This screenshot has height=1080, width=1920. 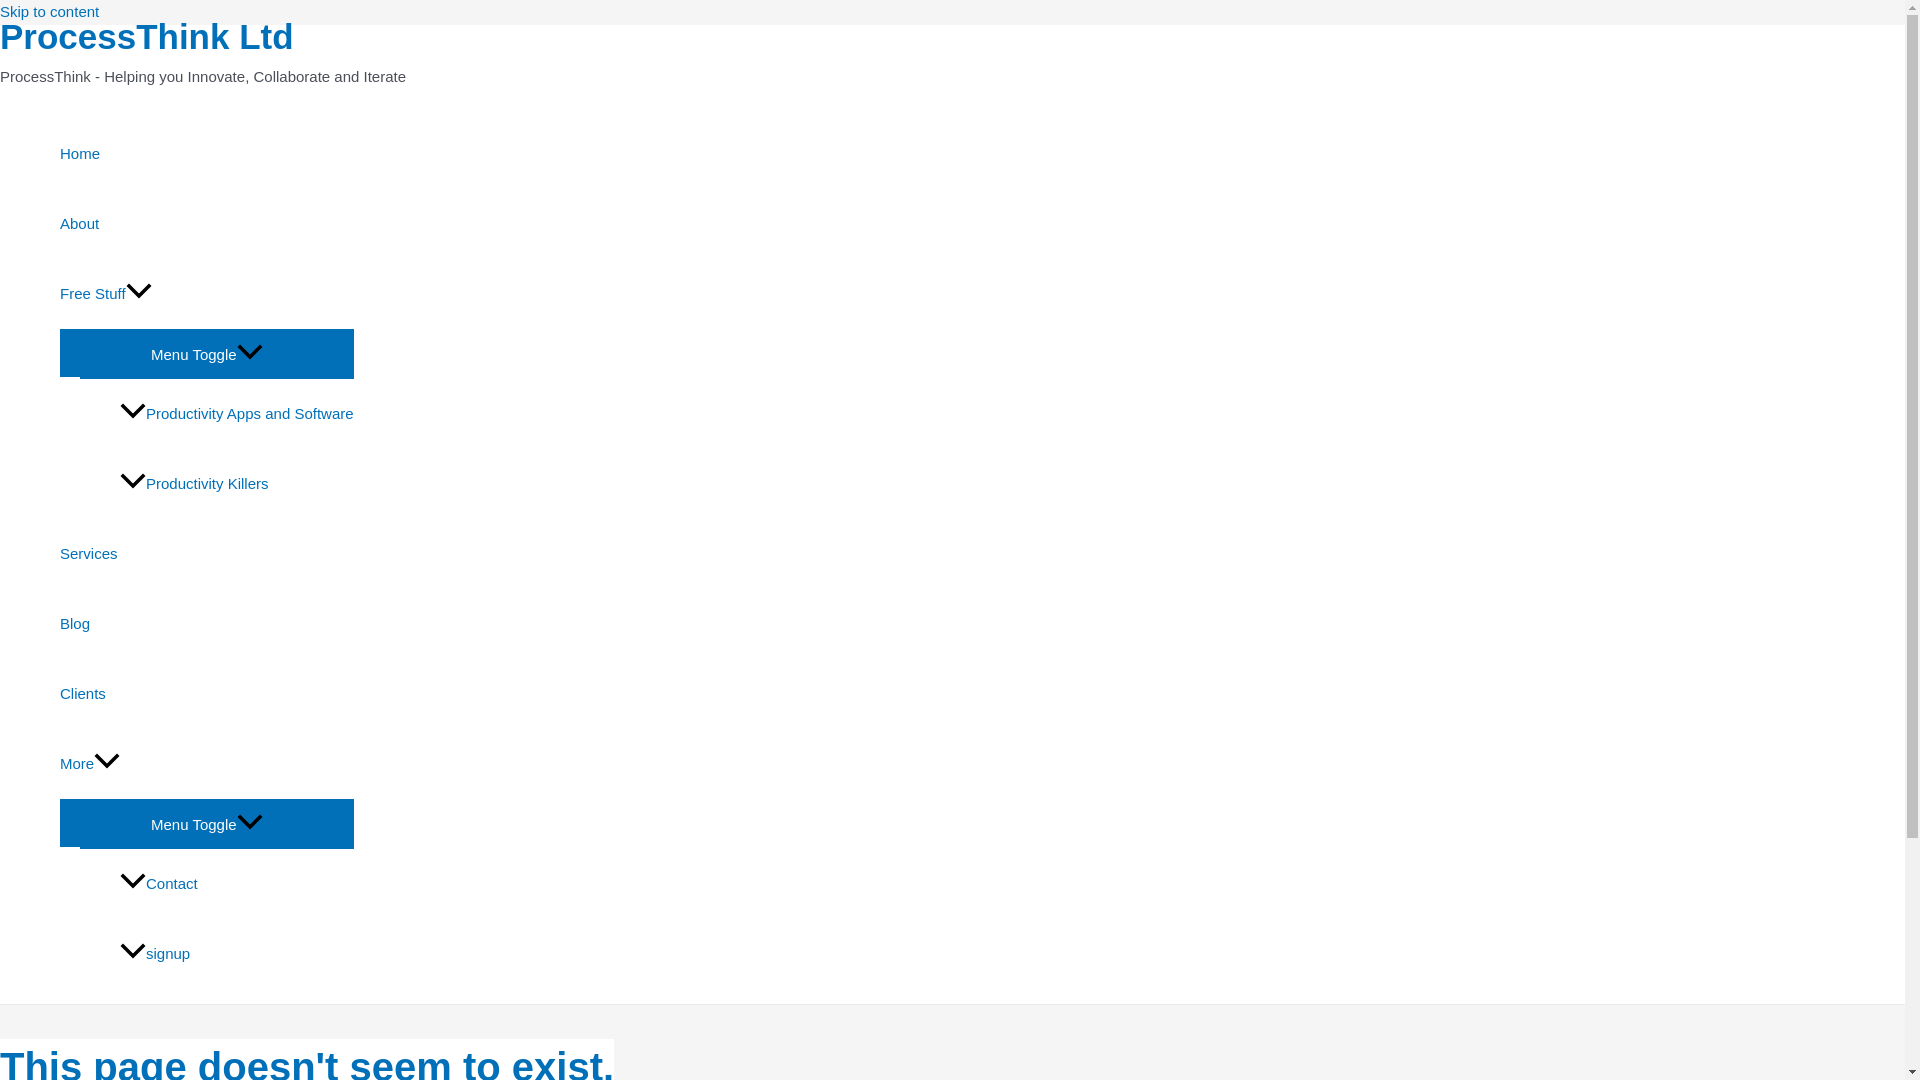 What do you see at coordinates (50, 12) in the screenshot?
I see `Skip to content` at bounding box center [50, 12].